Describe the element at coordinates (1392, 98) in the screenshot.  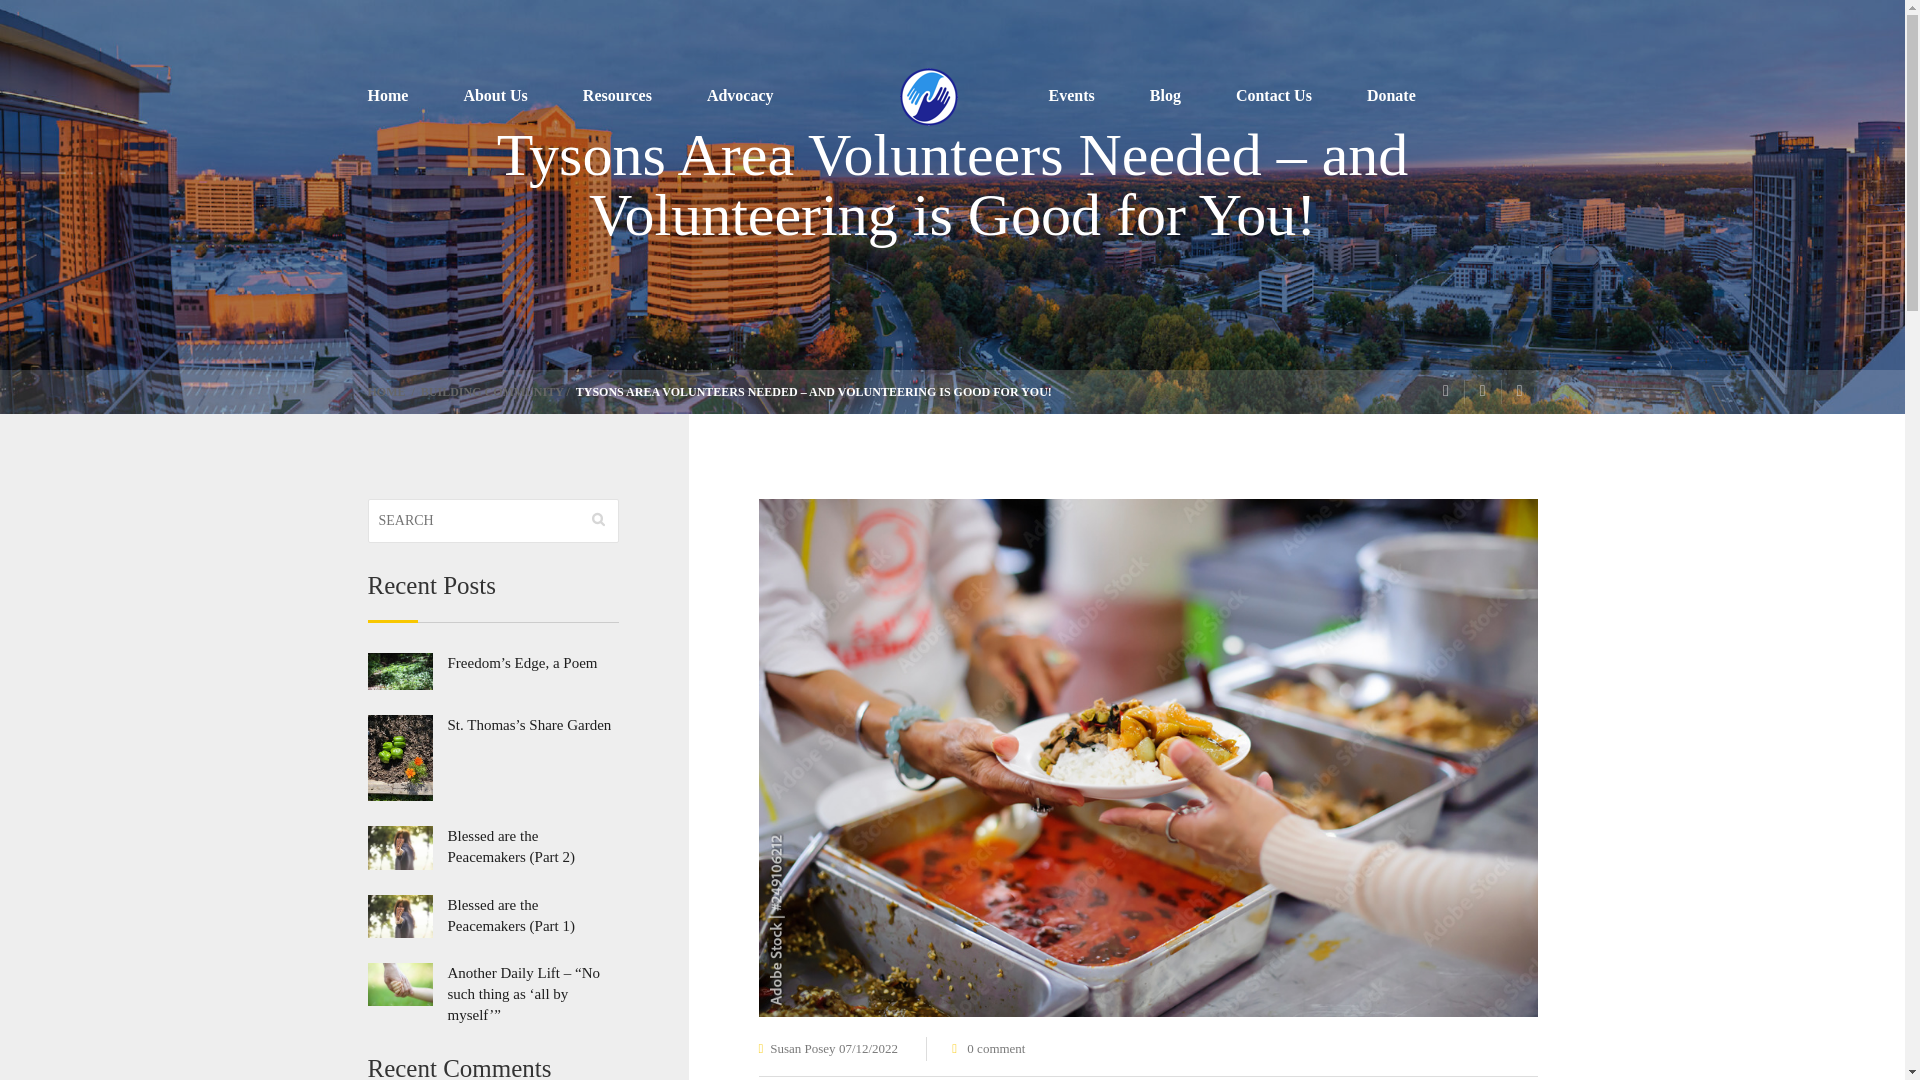
I see `Donate` at that location.